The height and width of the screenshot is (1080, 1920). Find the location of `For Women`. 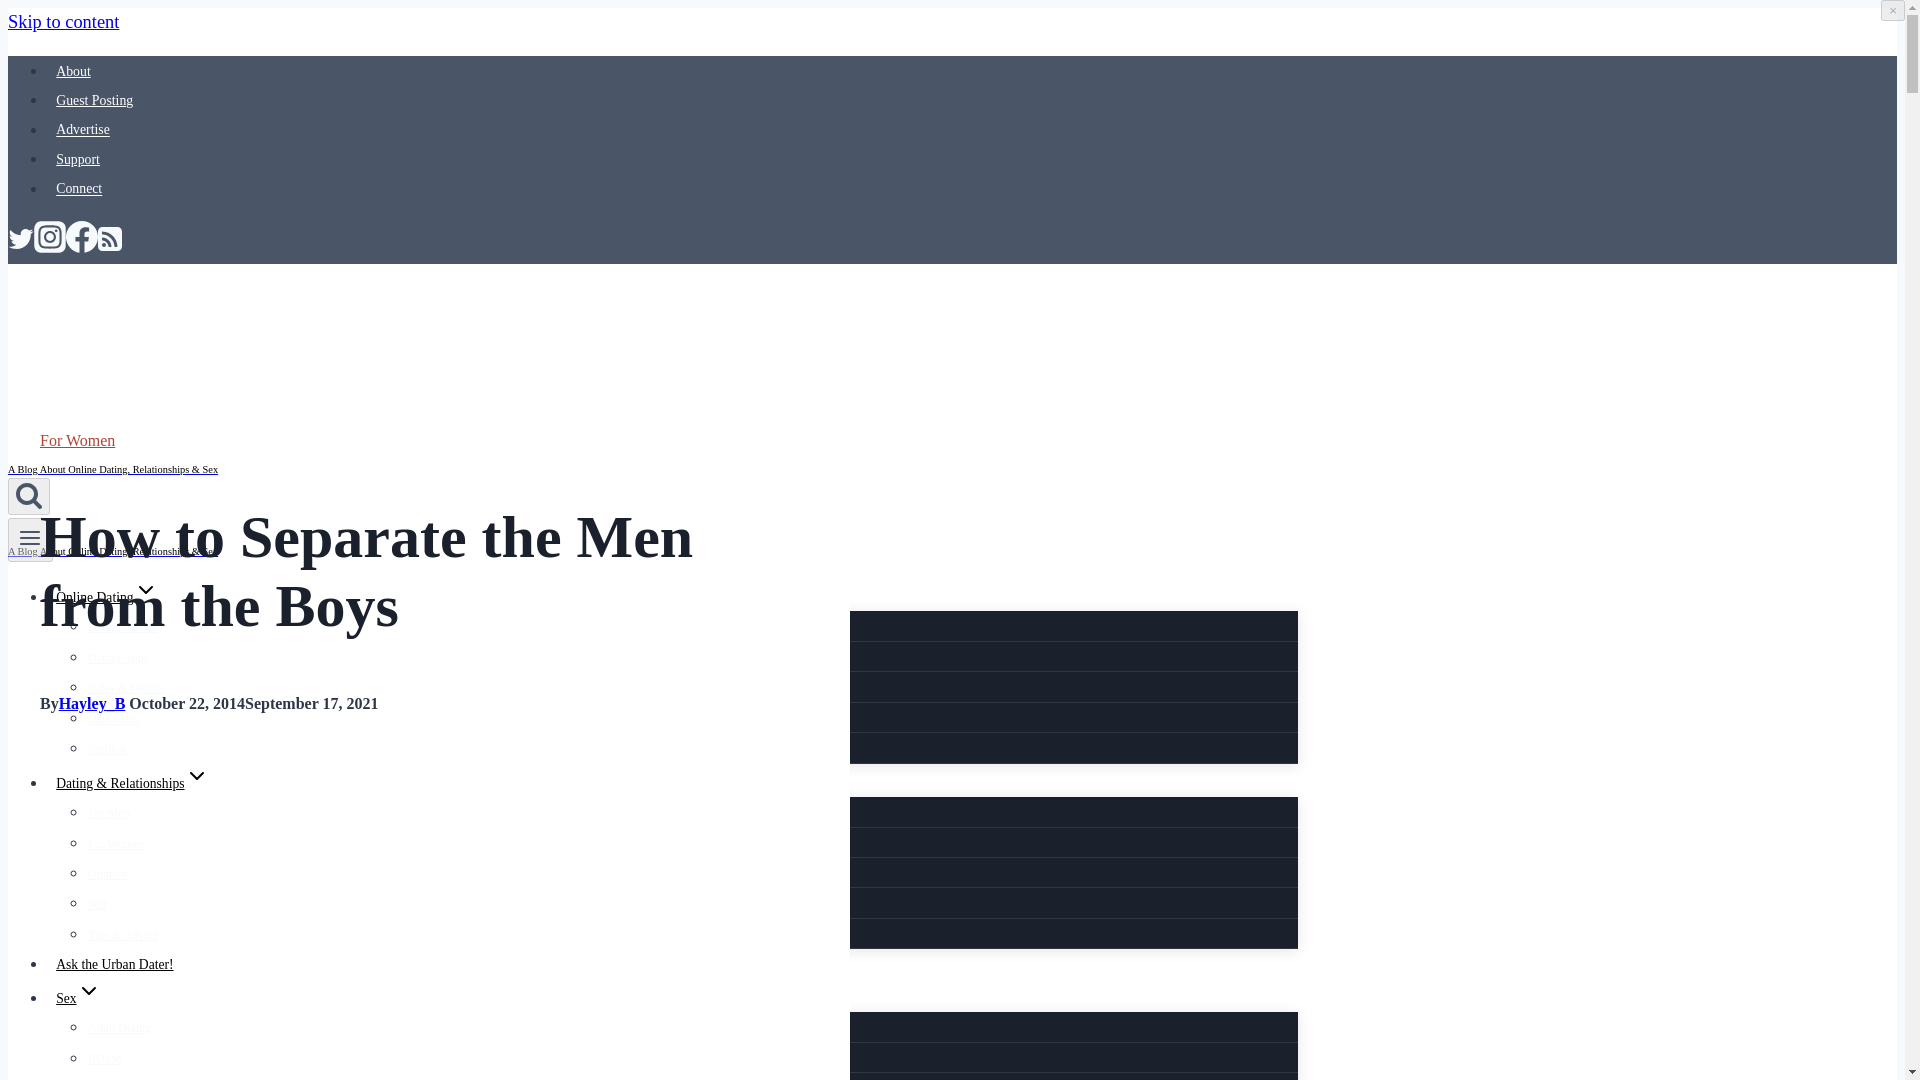

For Women is located at coordinates (116, 844).